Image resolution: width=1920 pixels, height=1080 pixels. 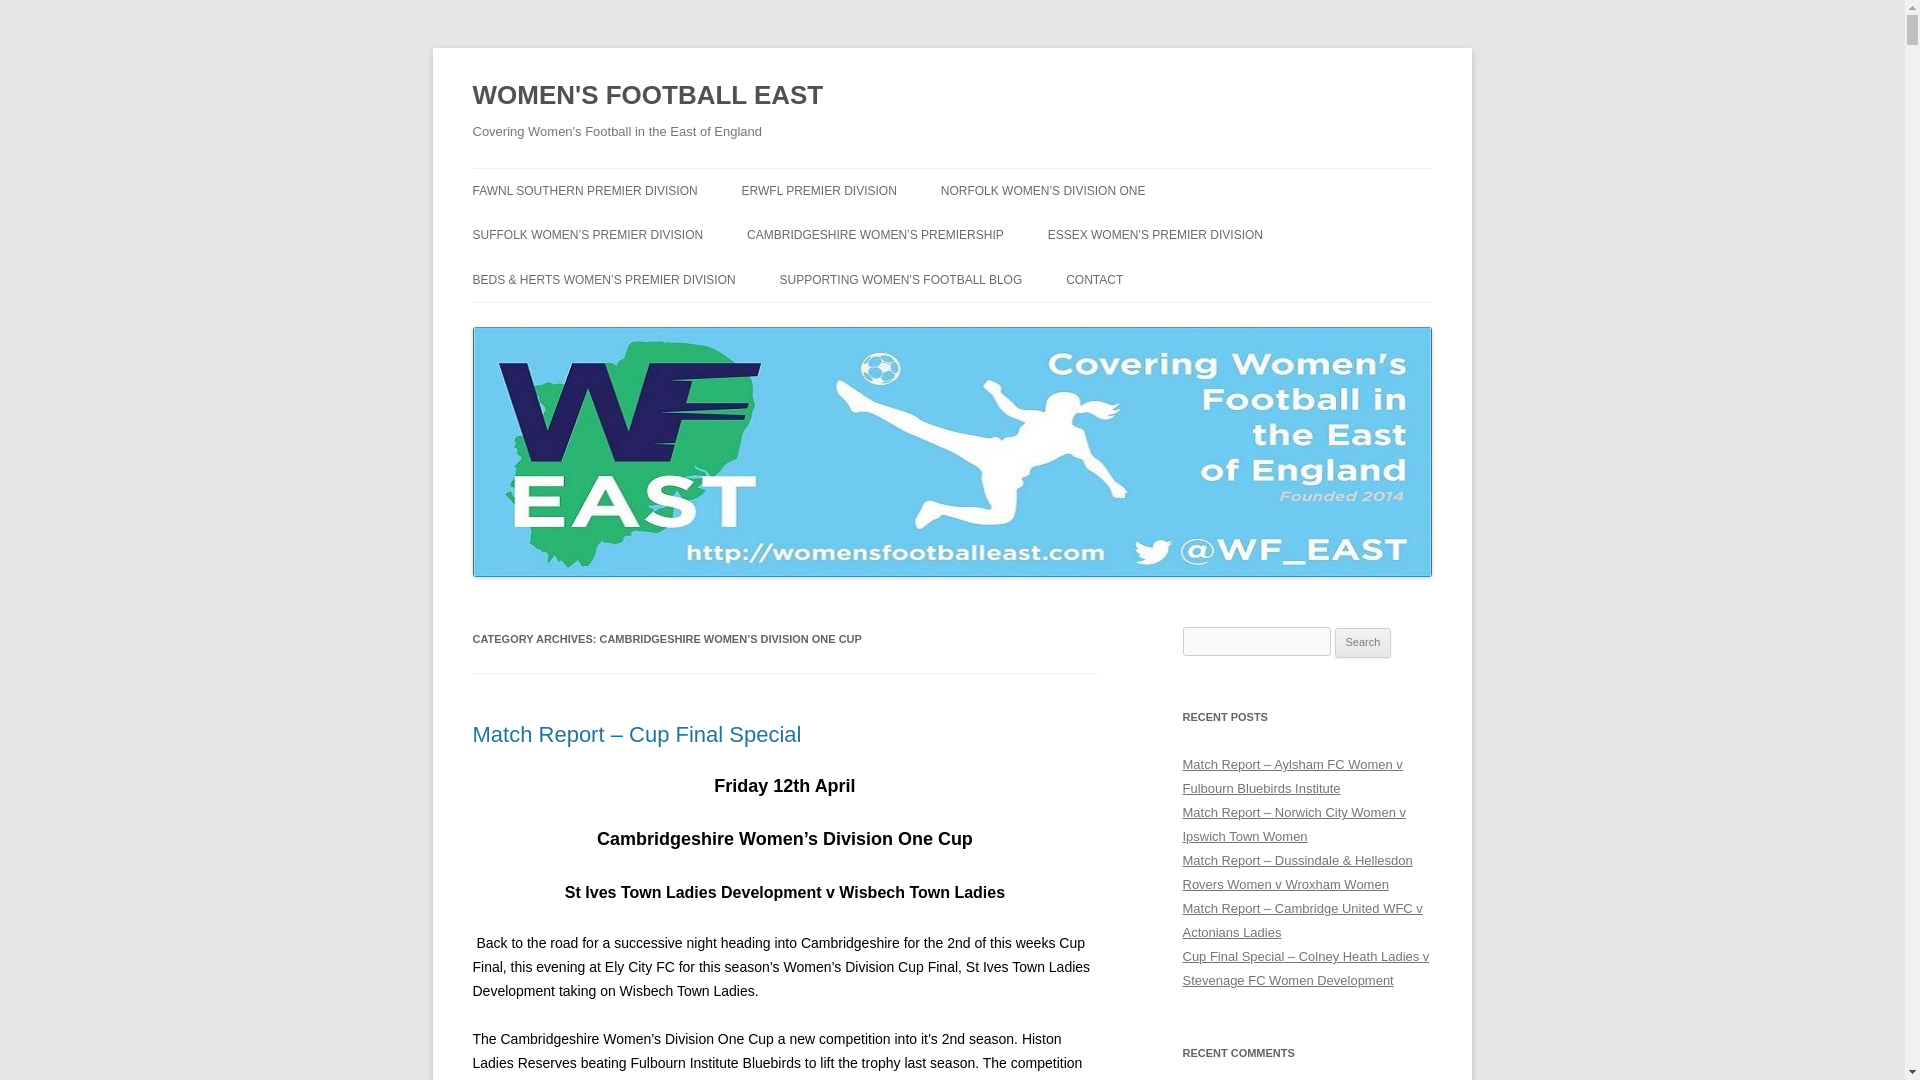 I want to click on ERWFL DIVISION ONE NORTH, so click(x=842, y=232).